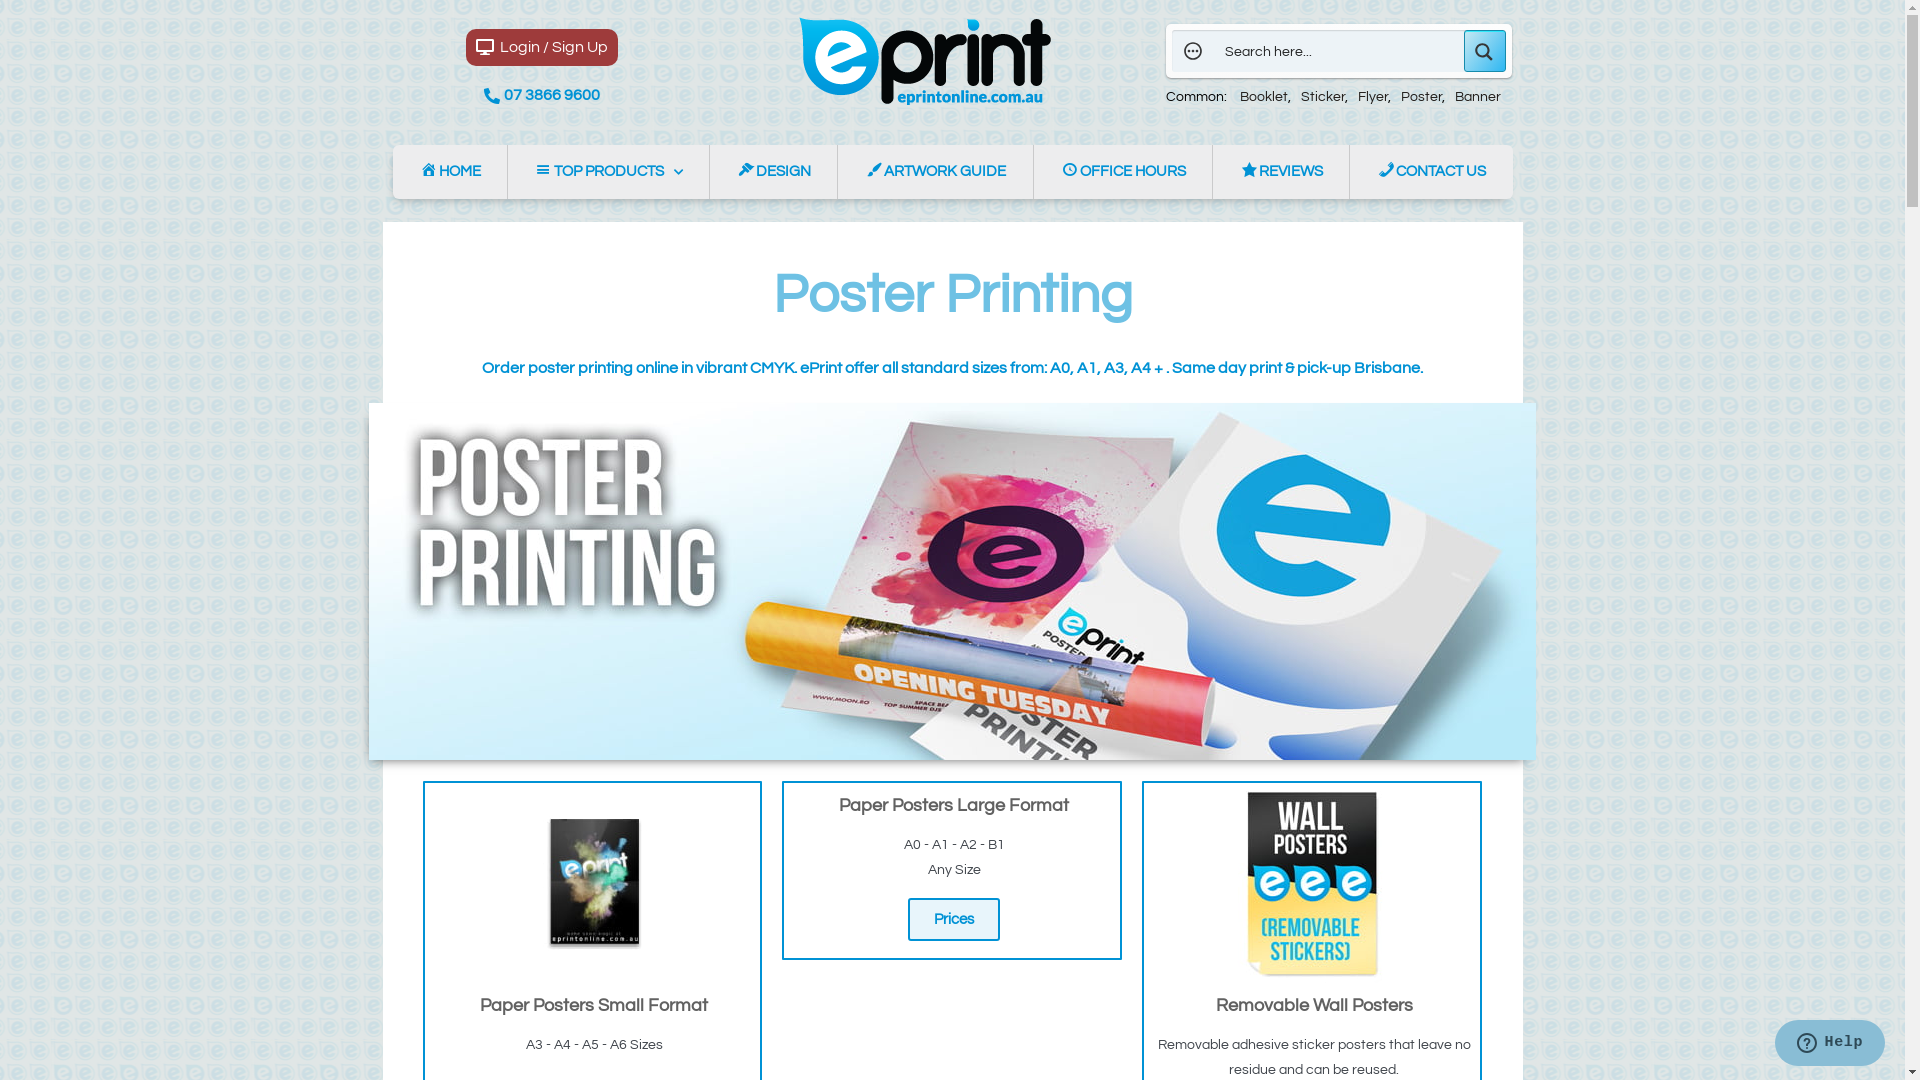 The height and width of the screenshot is (1080, 1920). I want to click on Login / Sign Up, so click(542, 48).